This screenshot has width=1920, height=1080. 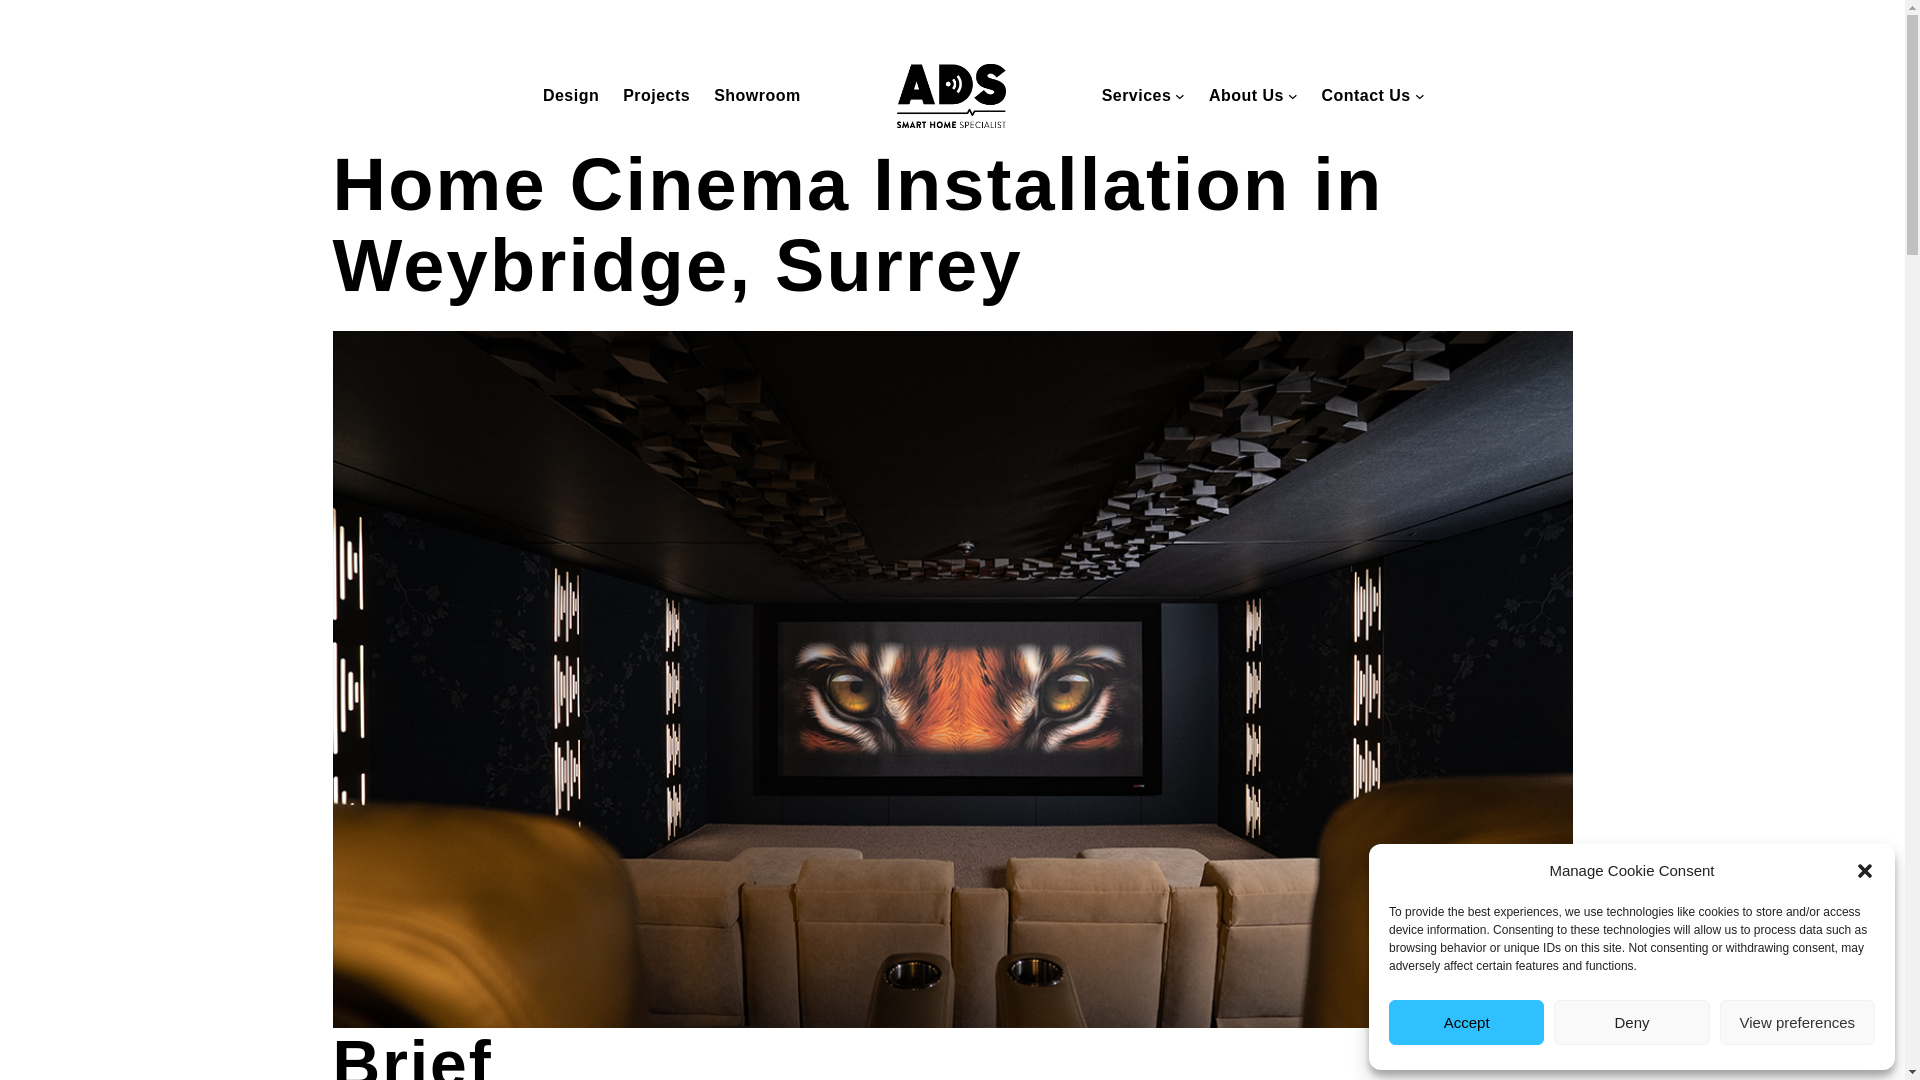 I want to click on Showroom, so click(x=757, y=96).